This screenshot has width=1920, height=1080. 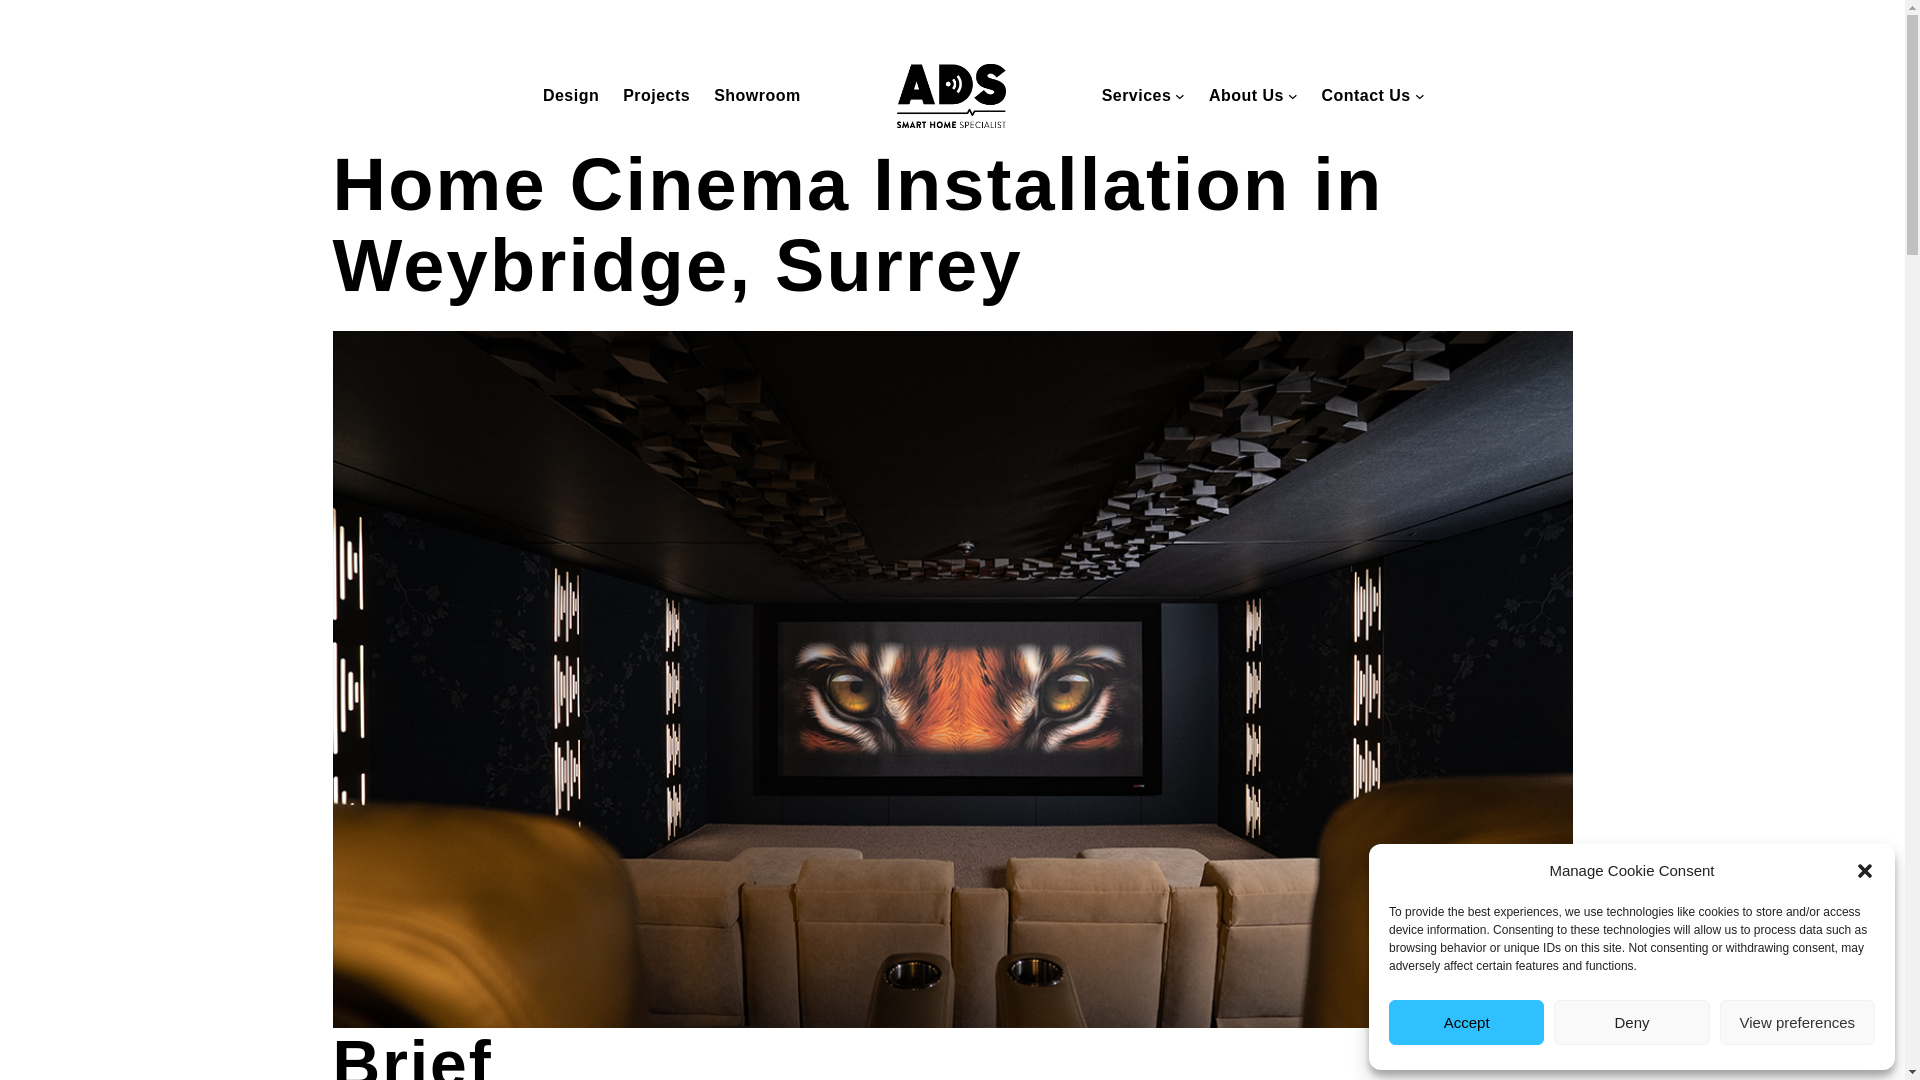 I want to click on Showroom, so click(x=757, y=96).